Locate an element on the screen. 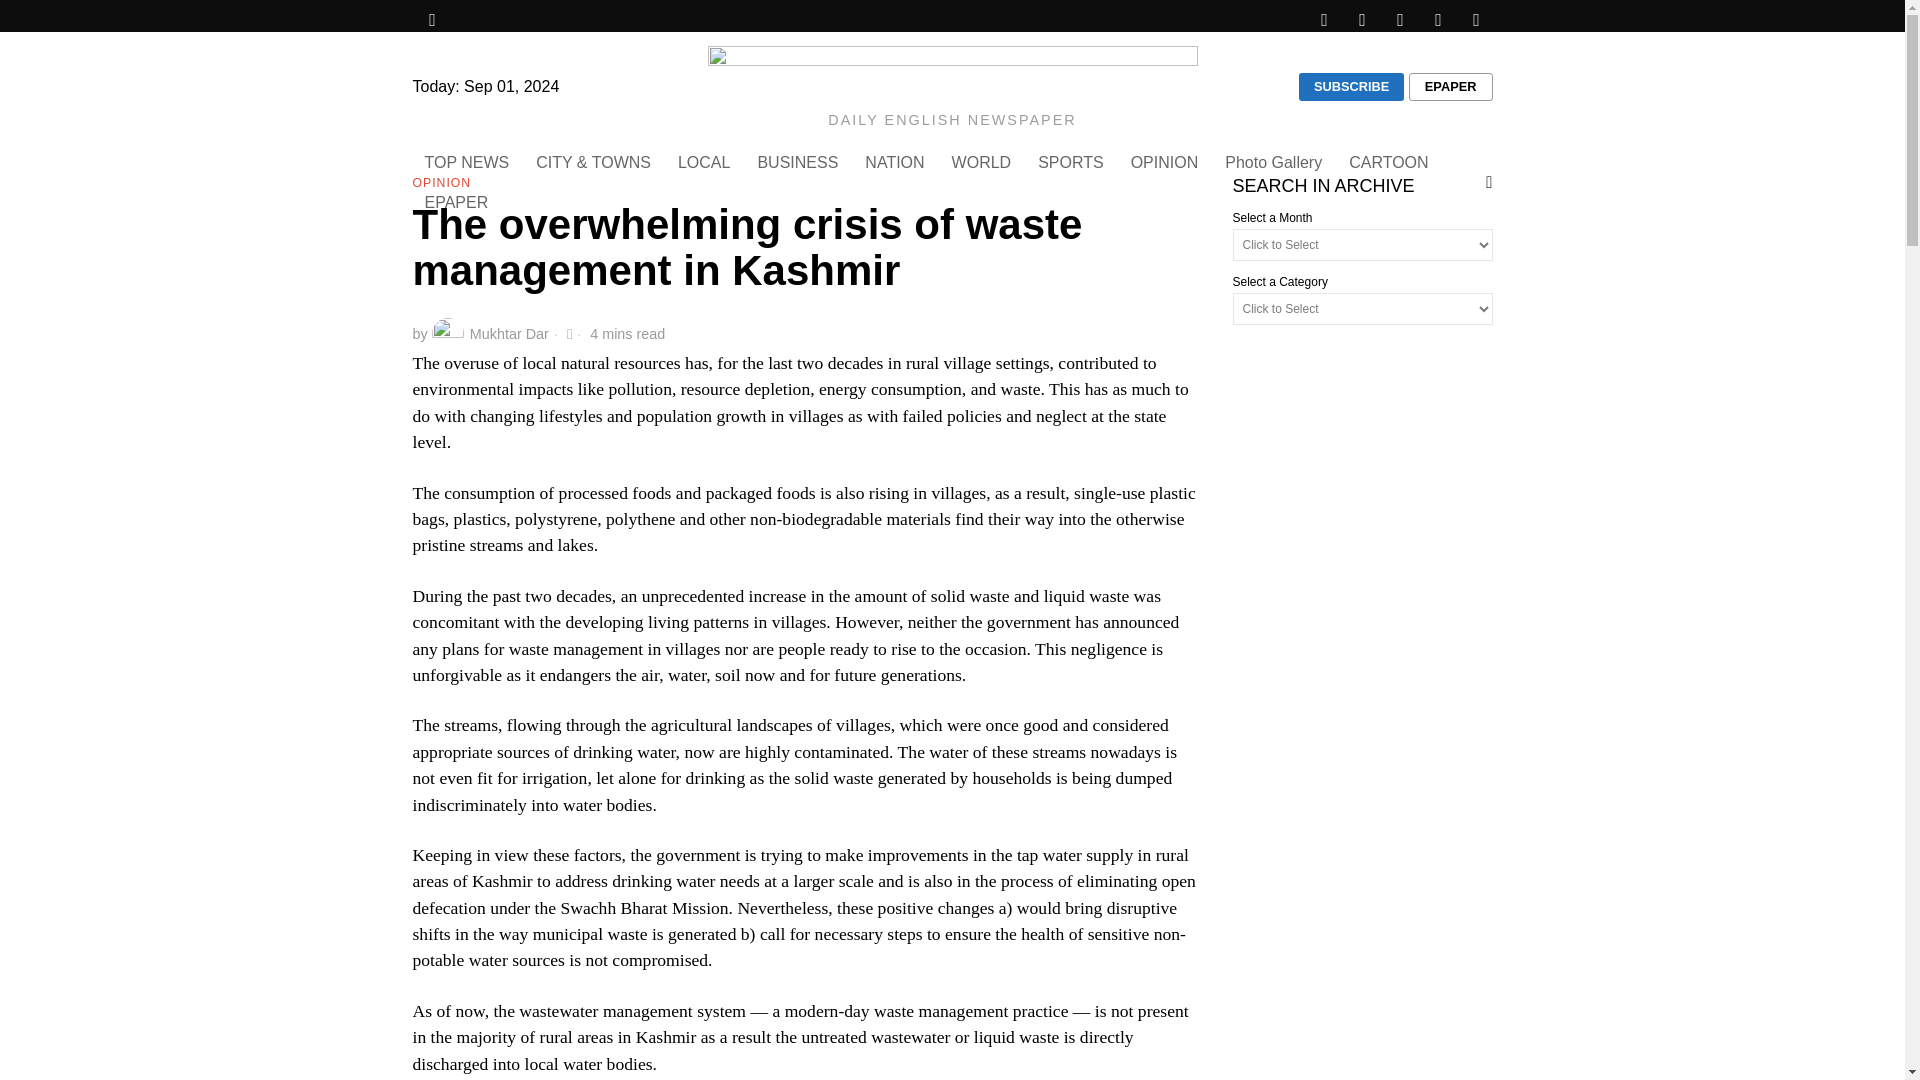 The height and width of the screenshot is (1080, 1920). CARTOON is located at coordinates (1390, 162).